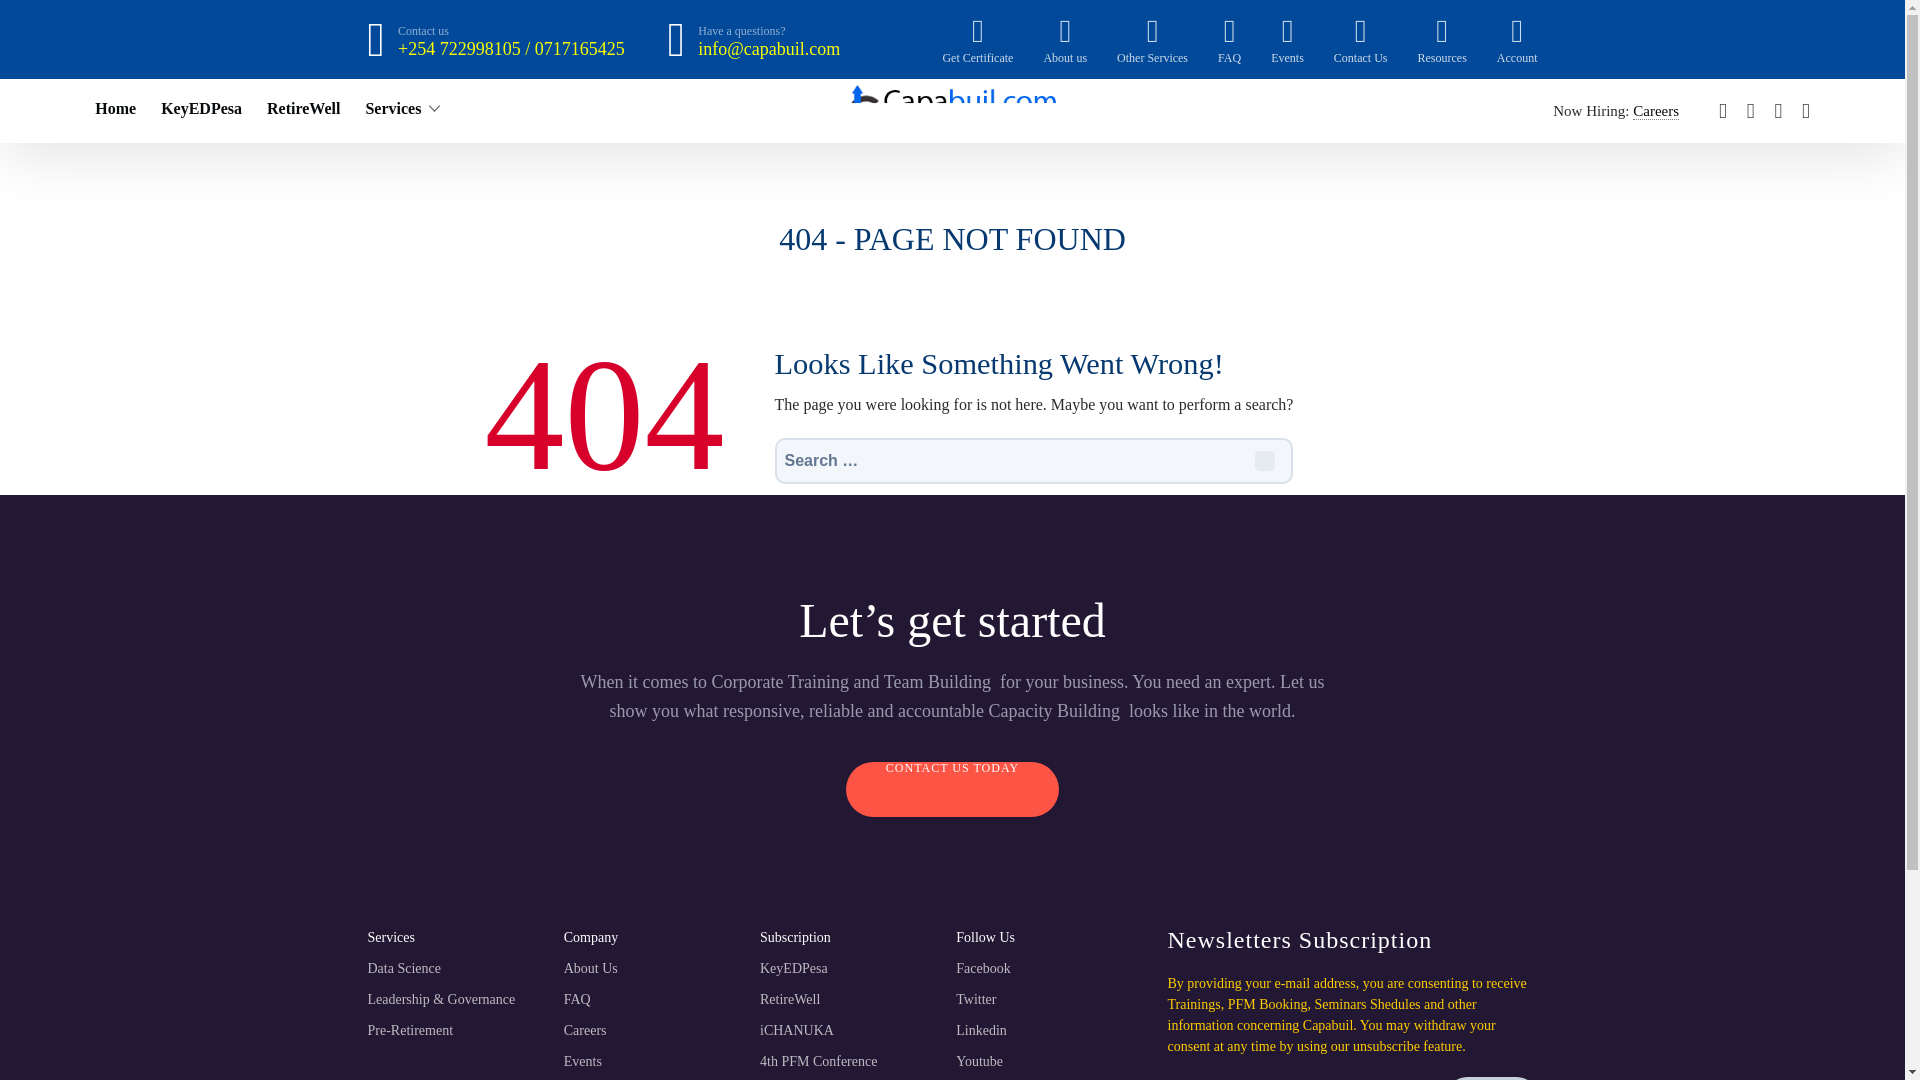  What do you see at coordinates (1152, 39) in the screenshot?
I see `Other Services` at bounding box center [1152, 39].